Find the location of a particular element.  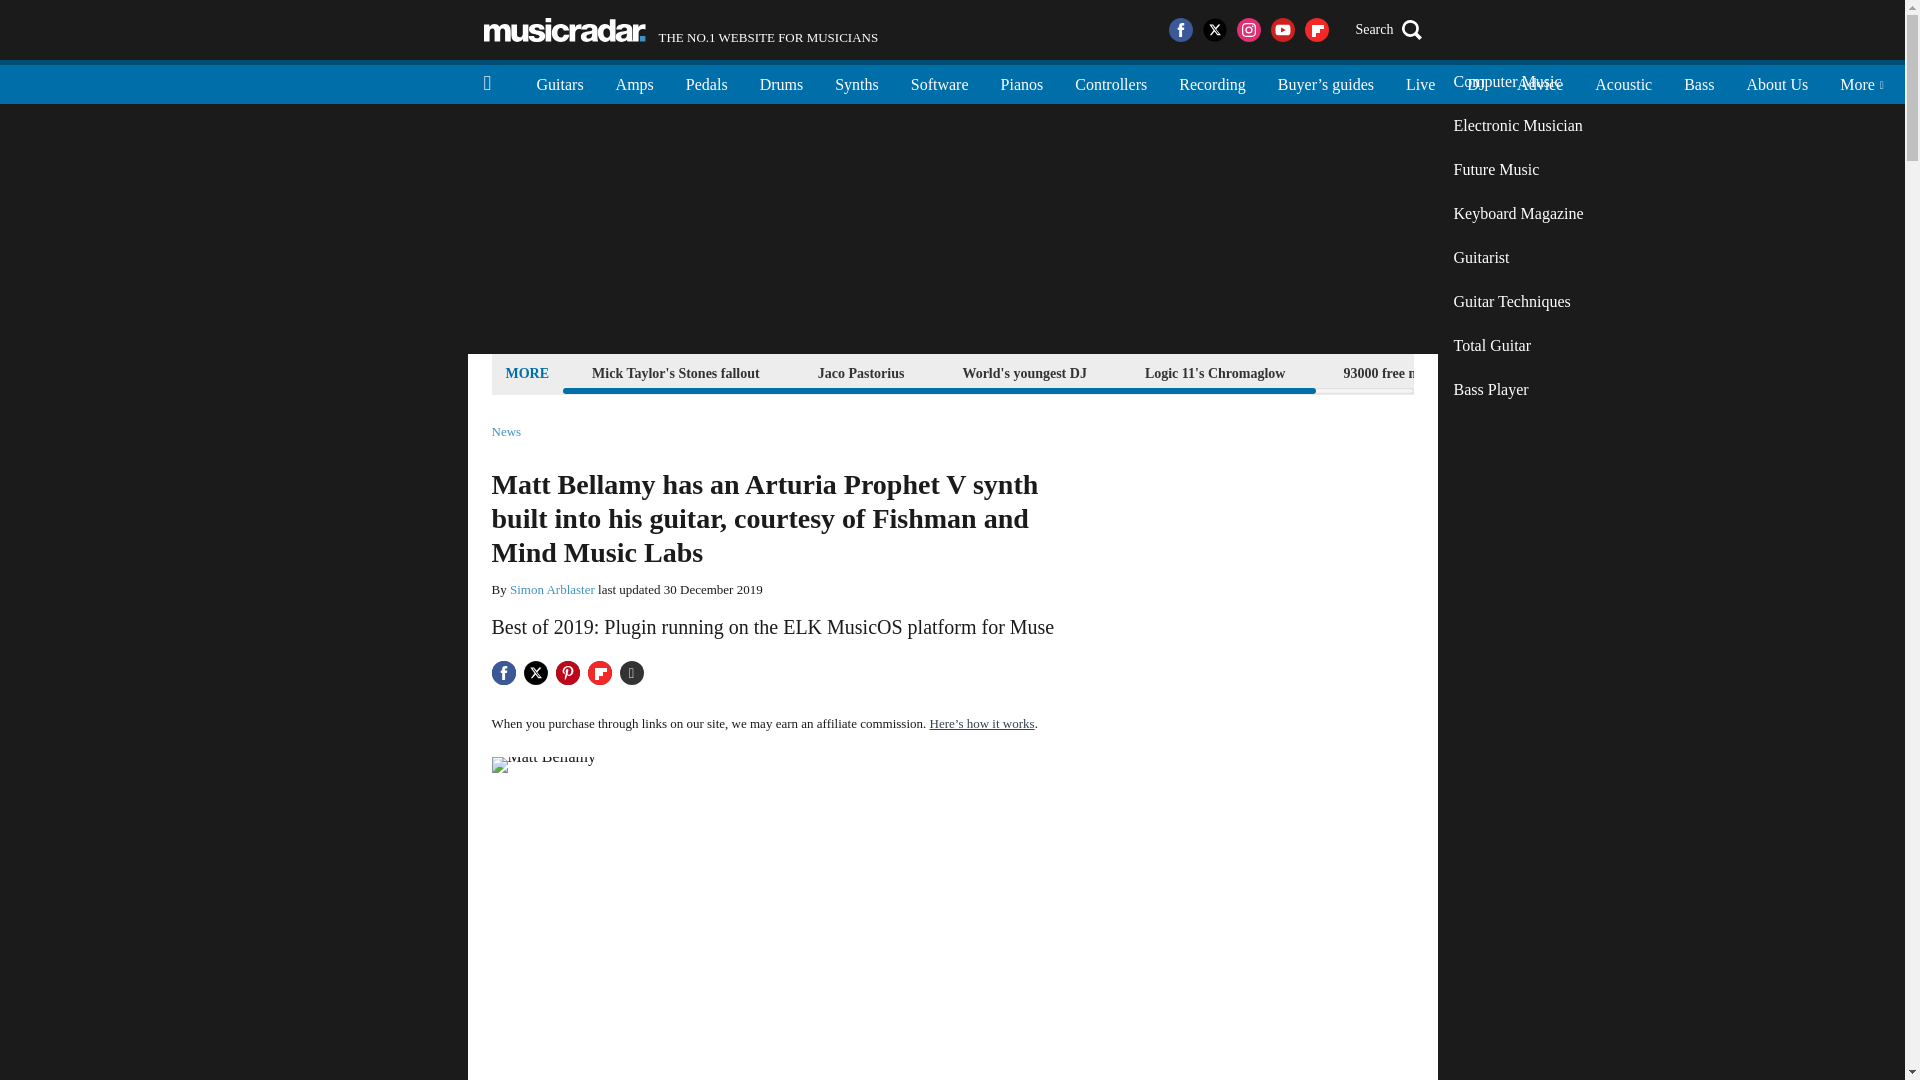

Electronic Musician is located at coordinates (707, 82).